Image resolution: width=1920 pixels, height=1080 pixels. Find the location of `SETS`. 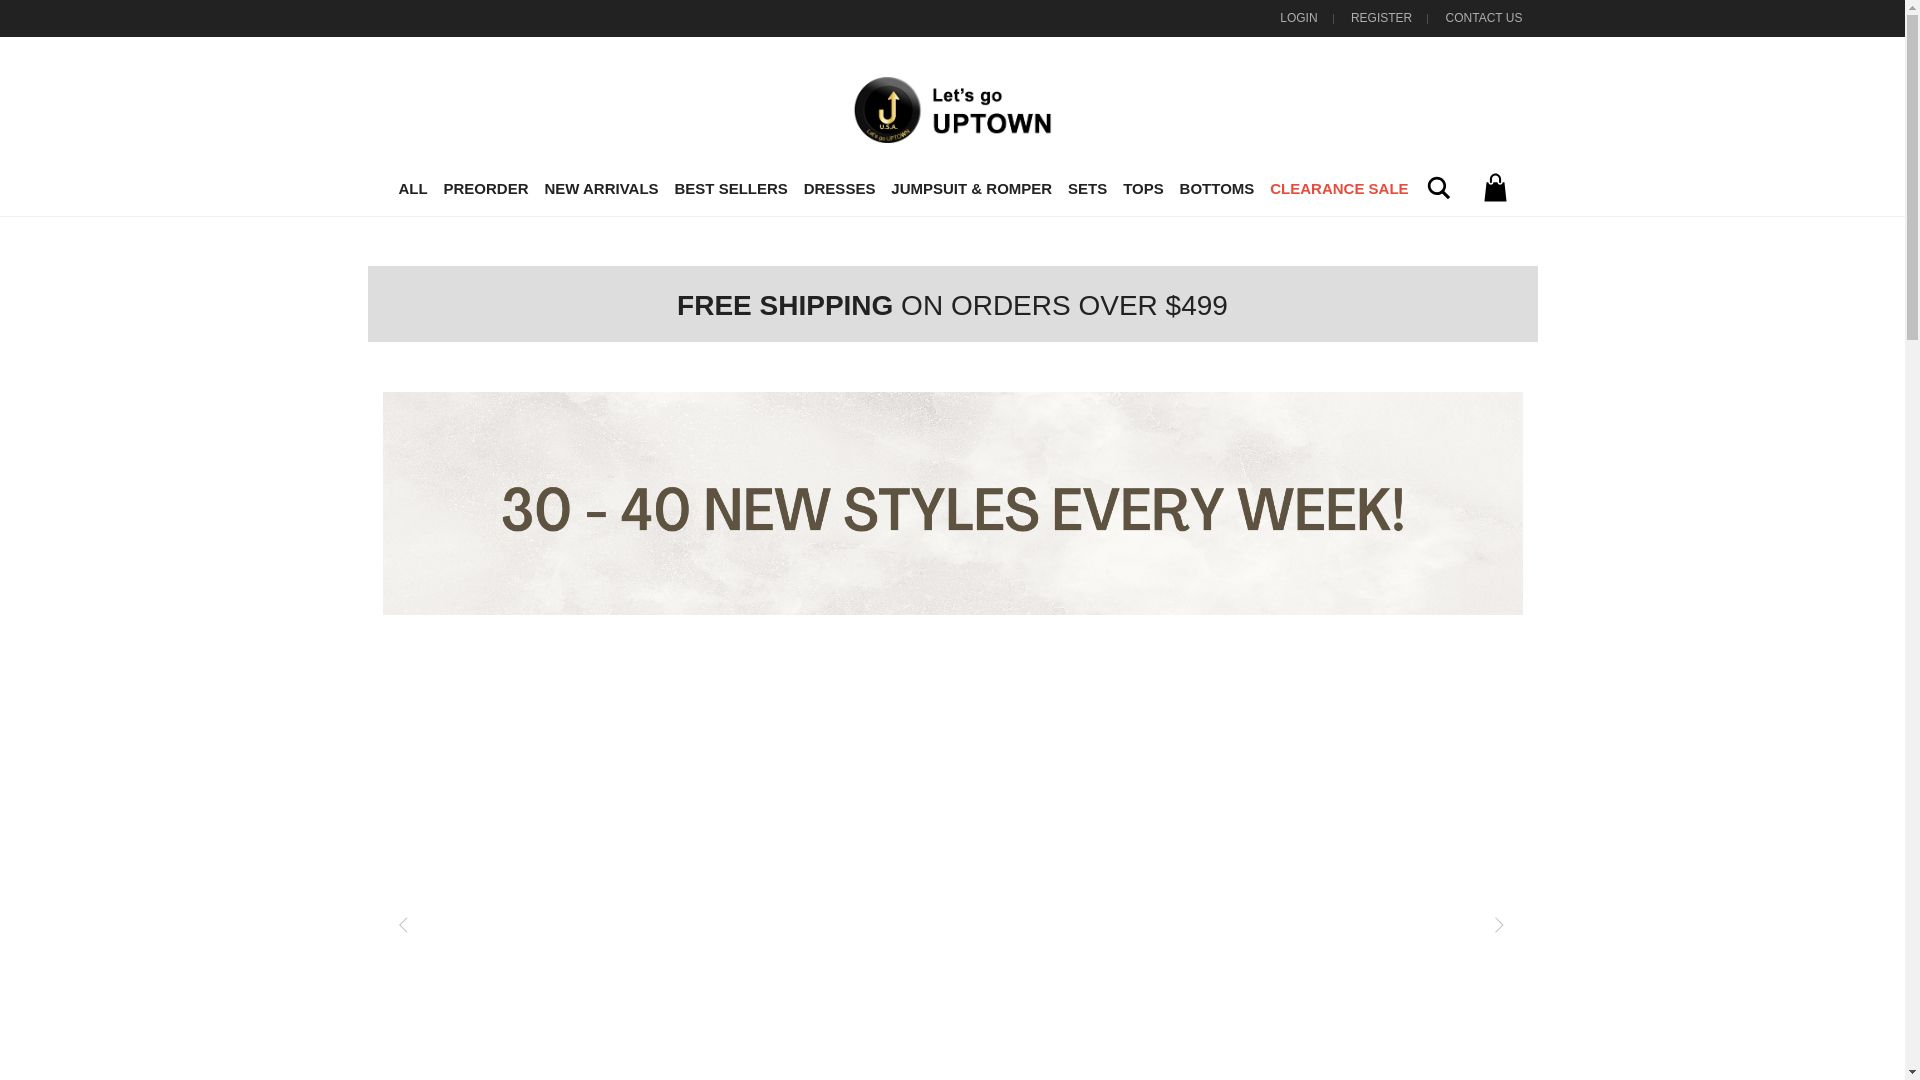

SETS is located at coordinates (1087, 190).